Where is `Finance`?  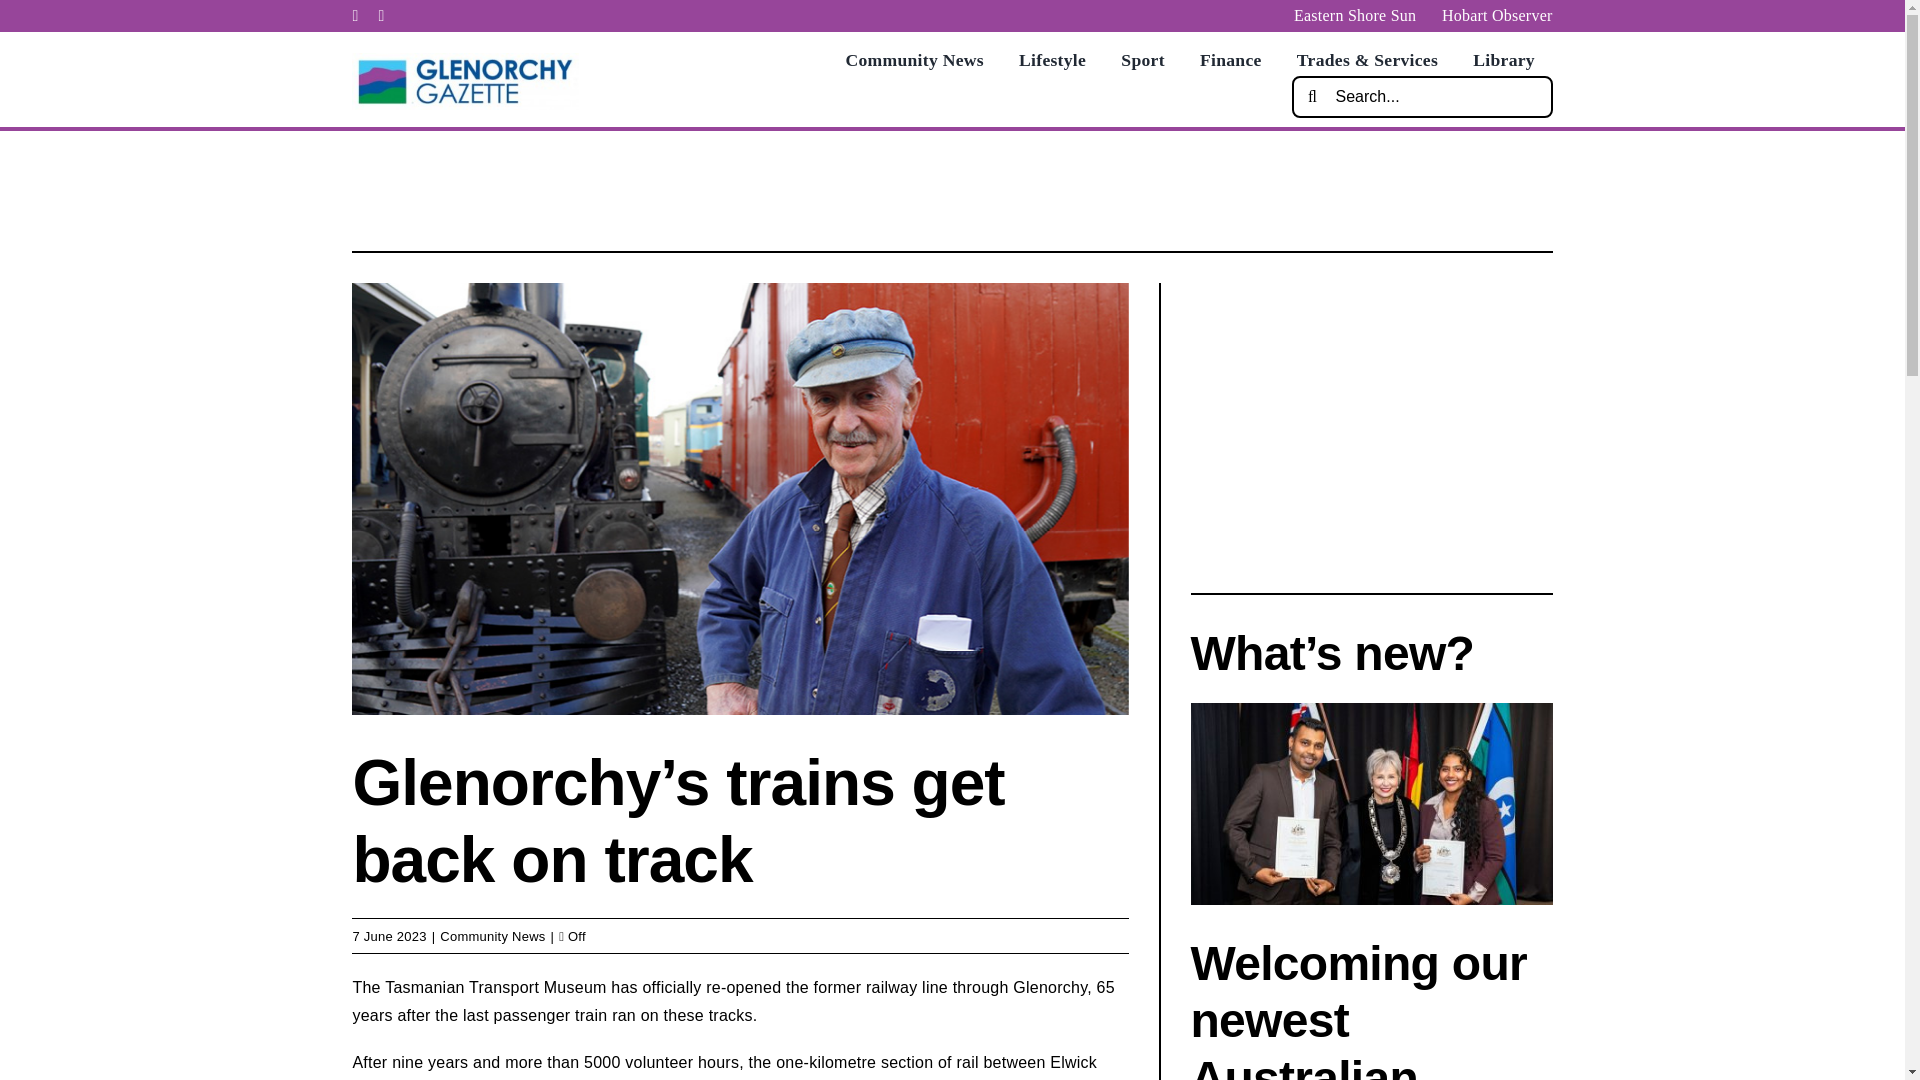
Finance is located at coordinates (1230, 60).